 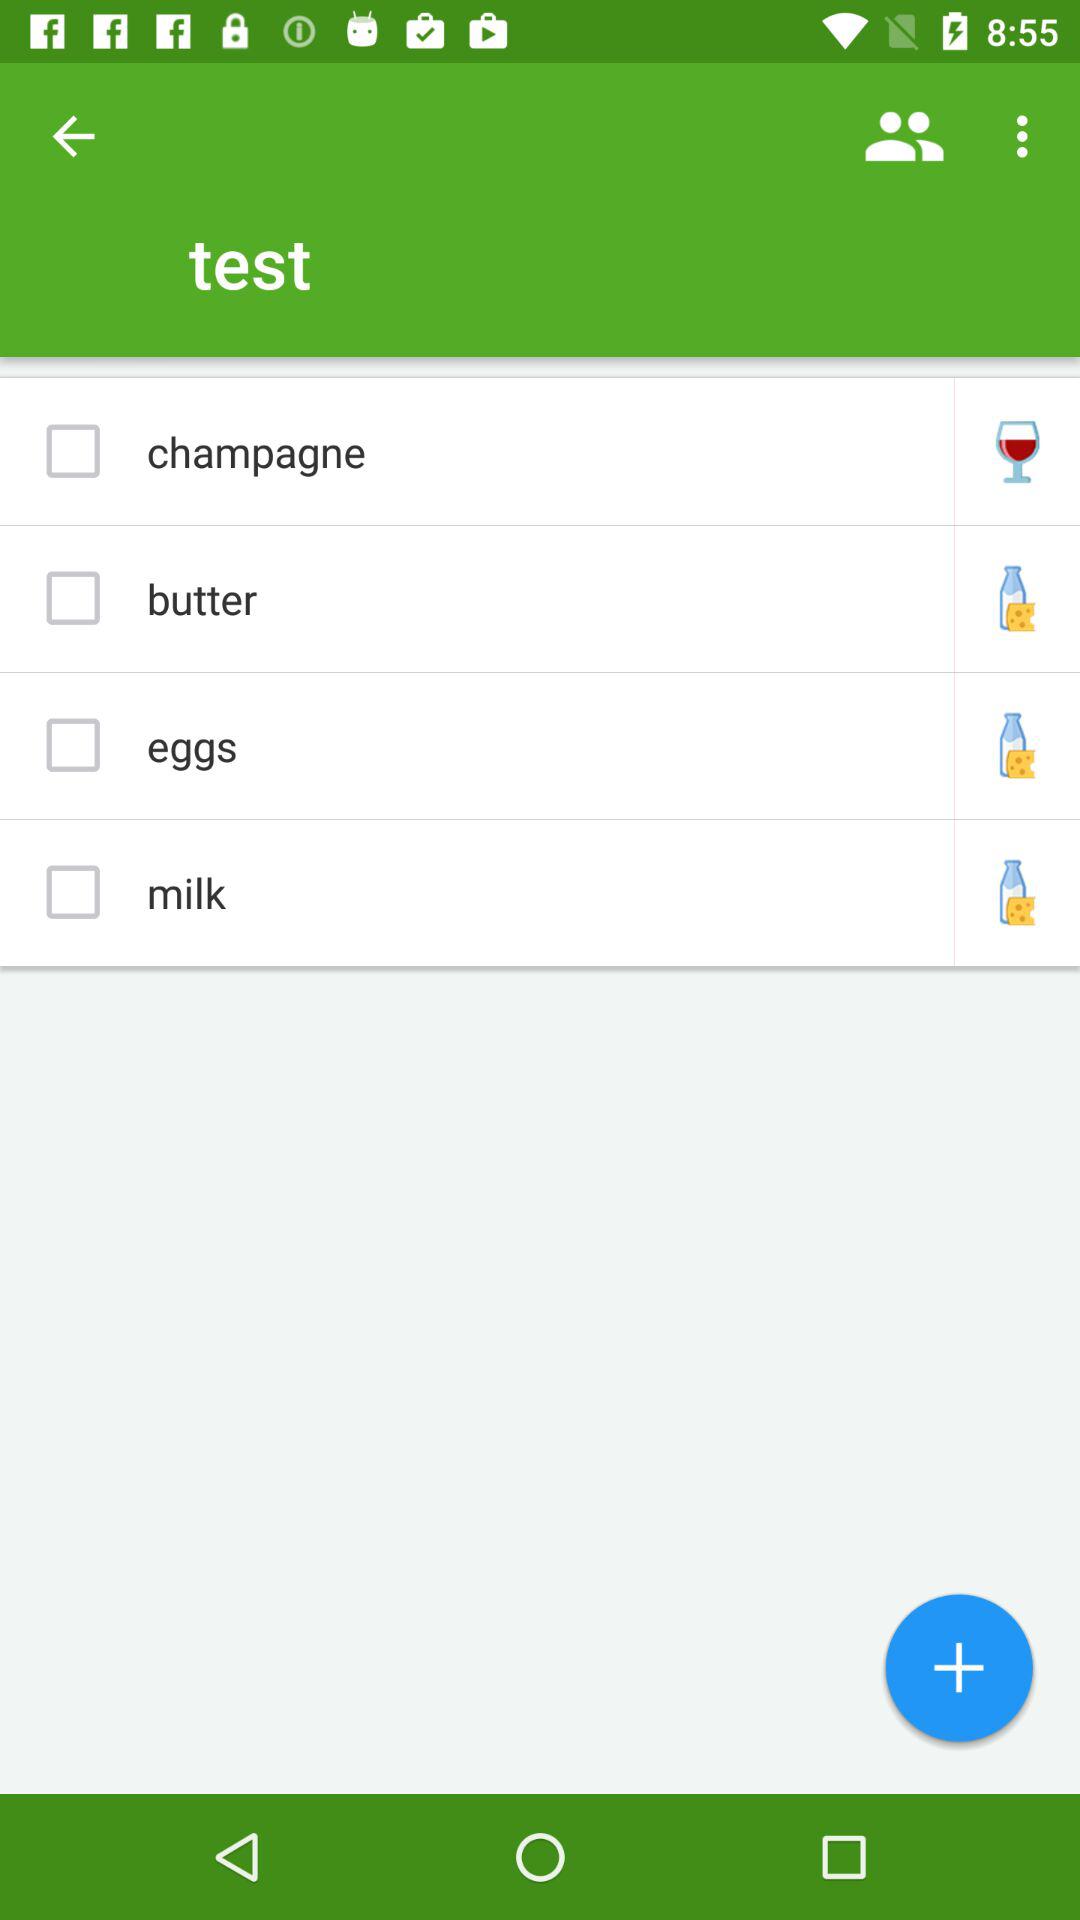 I want to click on go to icon right side of eggs option, so click(x=1017, y=746).